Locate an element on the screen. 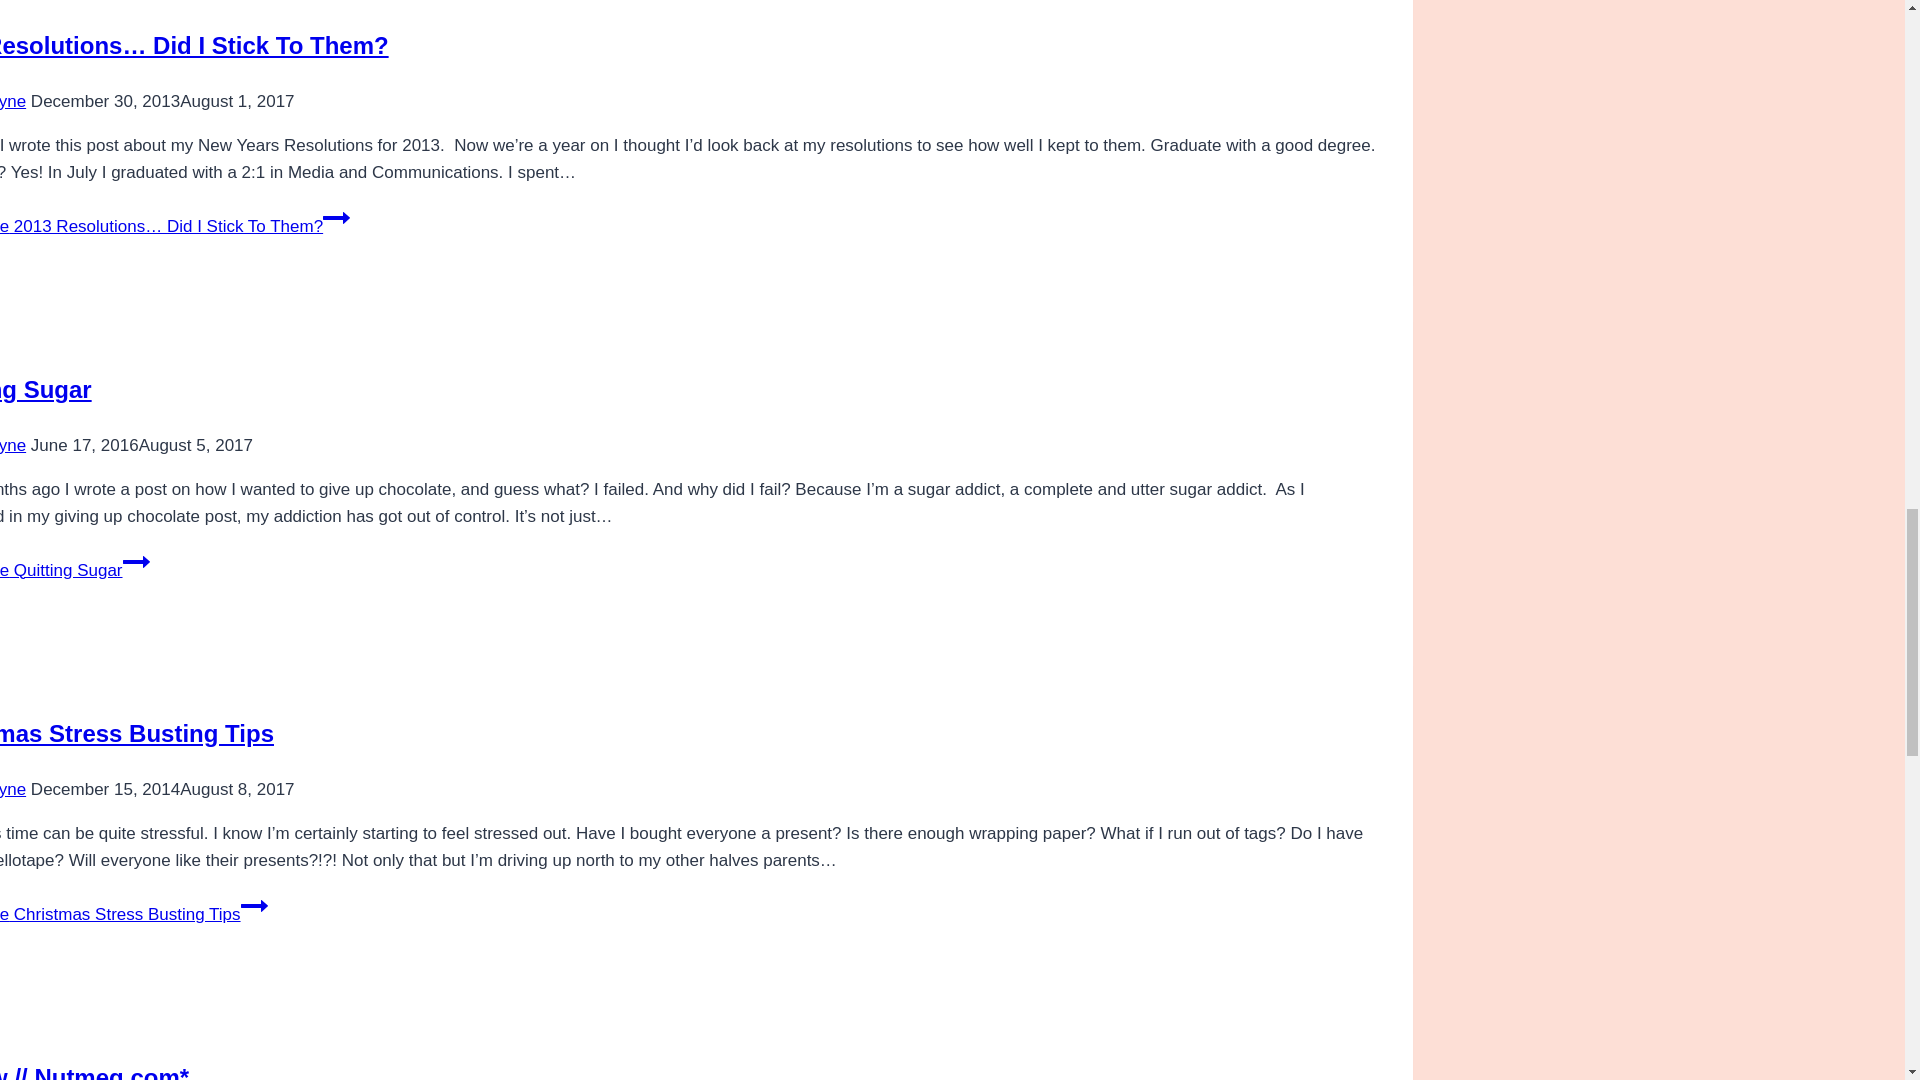 The height and width of the screenshot is (1080, 1920). Read More Quitting Sugar is located at coordinates (74, 570).